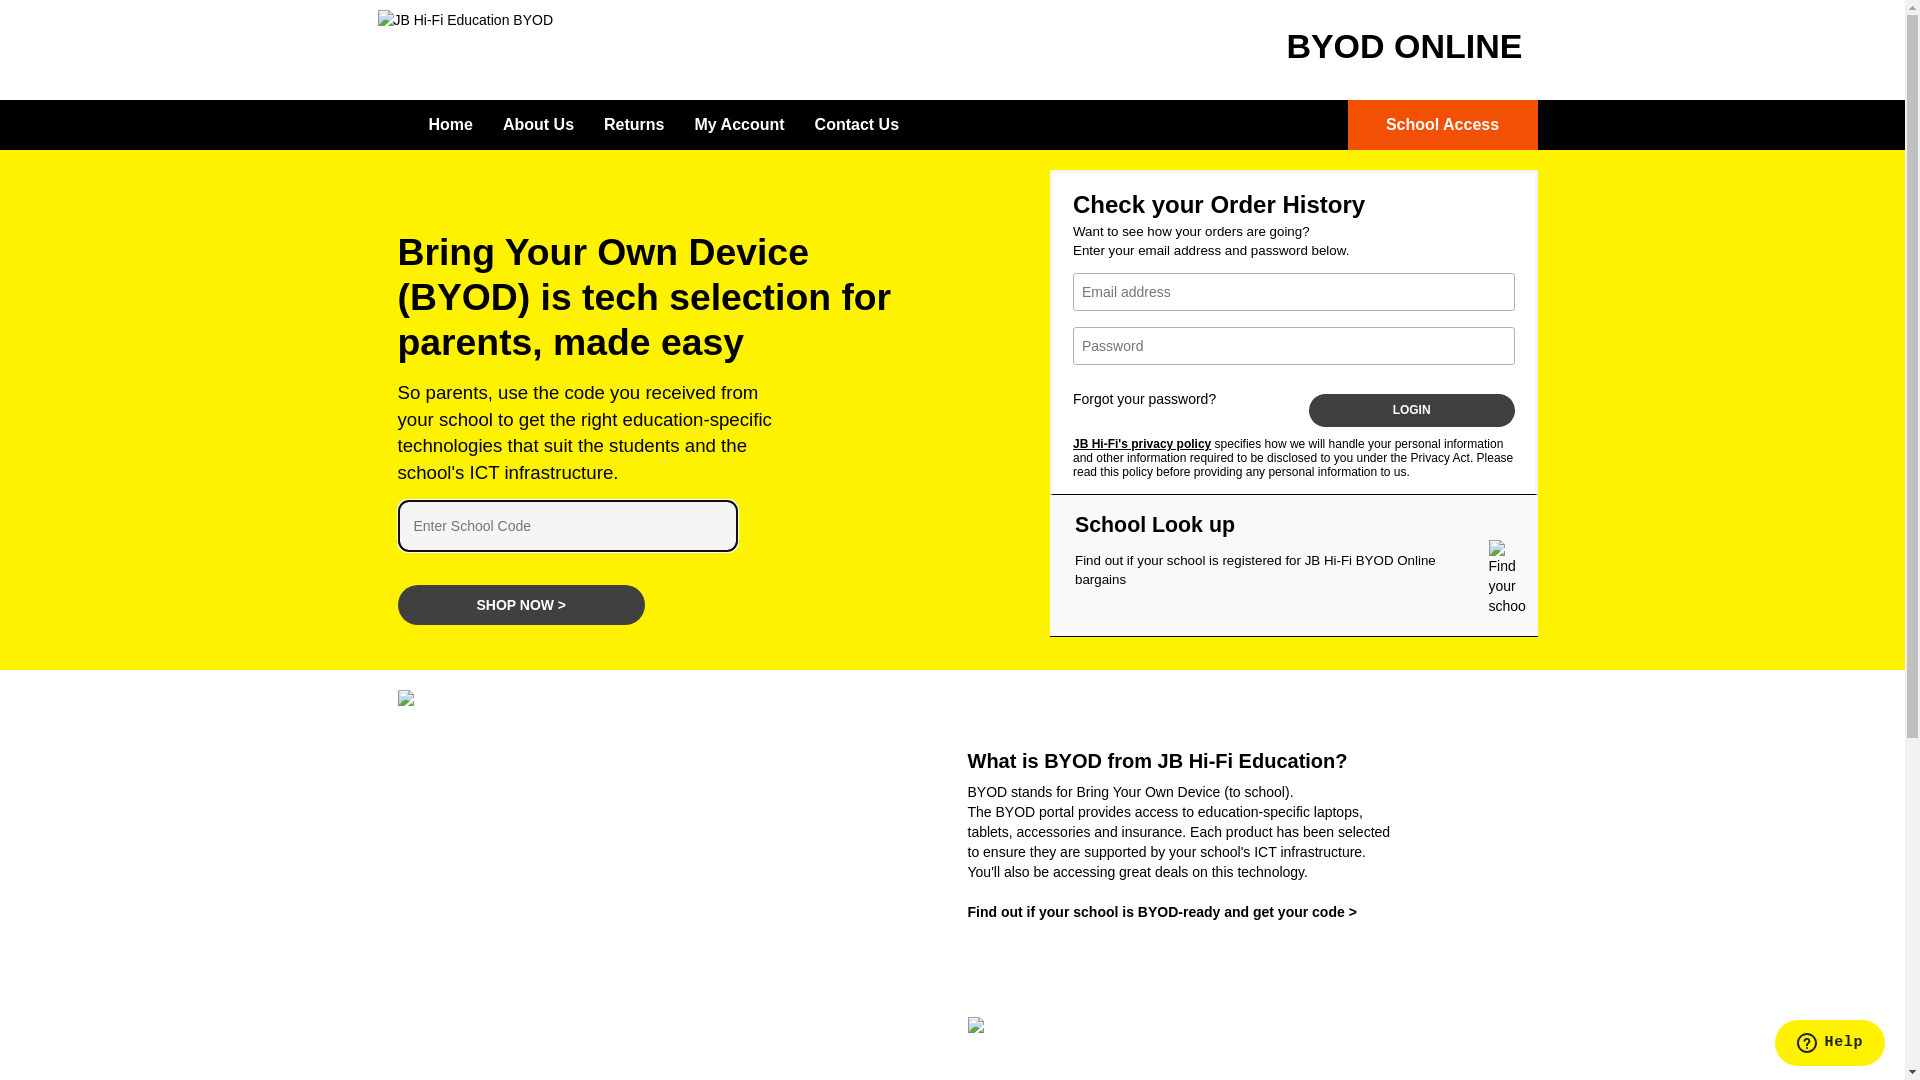  Describe the element at coordinates (1162, 912) in the screenshot. I see `Find out if your school is BYOD-ready and get your code >` at that location.